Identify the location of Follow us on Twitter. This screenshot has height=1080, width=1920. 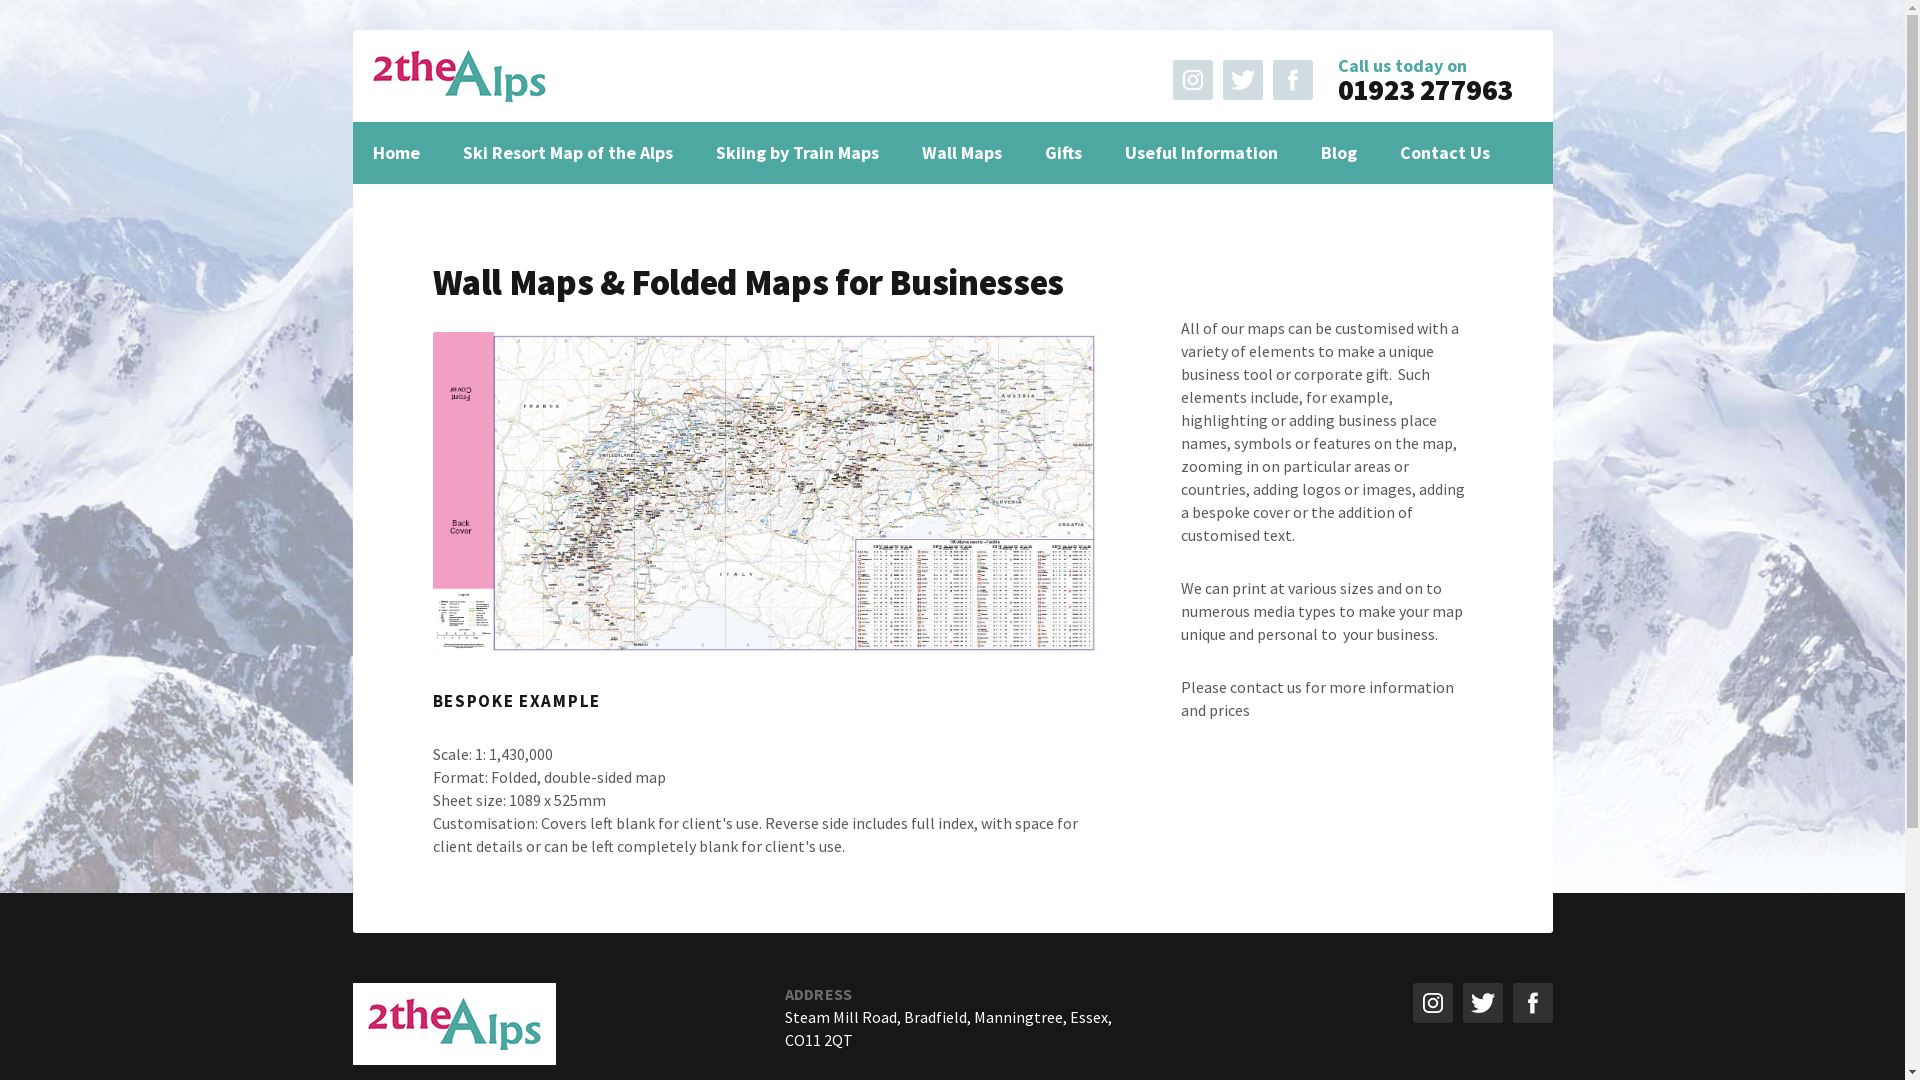
(1482, 1003).